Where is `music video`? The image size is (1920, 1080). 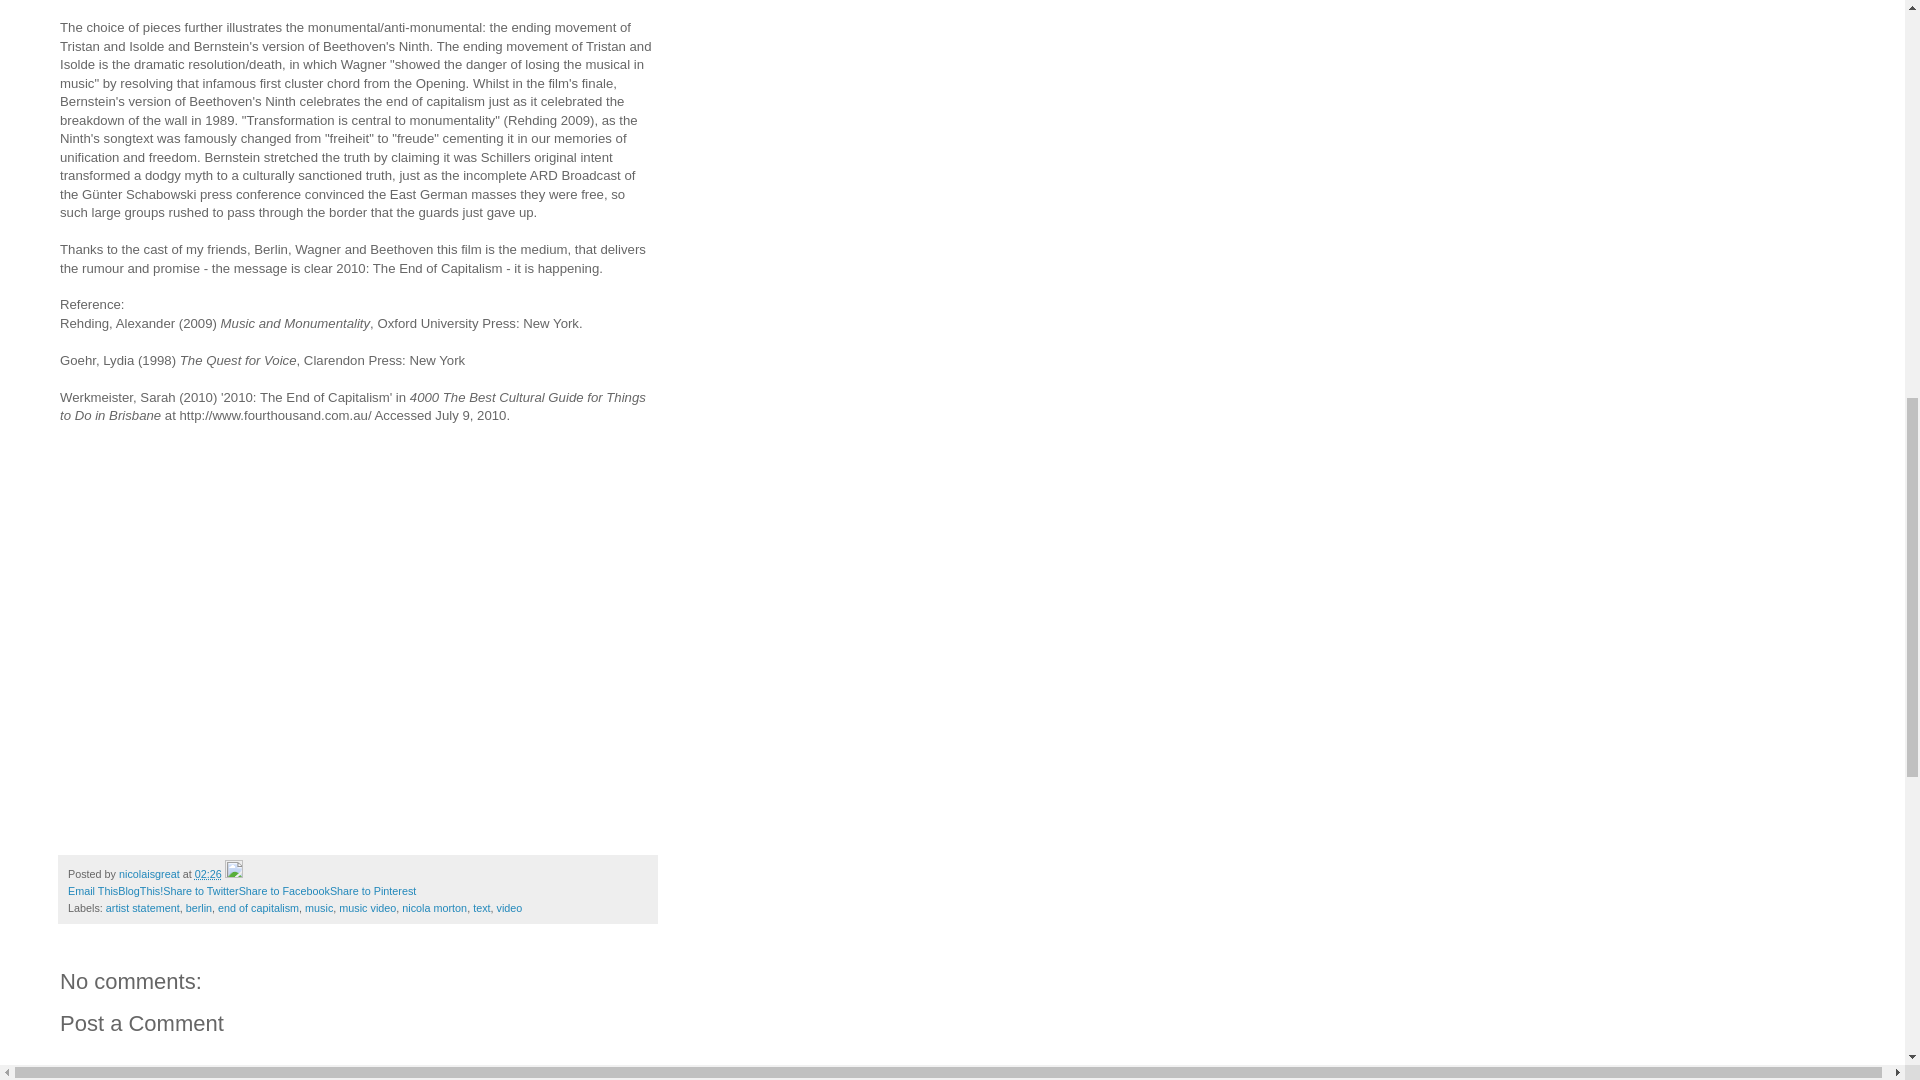 music video is located at coordinates (367, 907).